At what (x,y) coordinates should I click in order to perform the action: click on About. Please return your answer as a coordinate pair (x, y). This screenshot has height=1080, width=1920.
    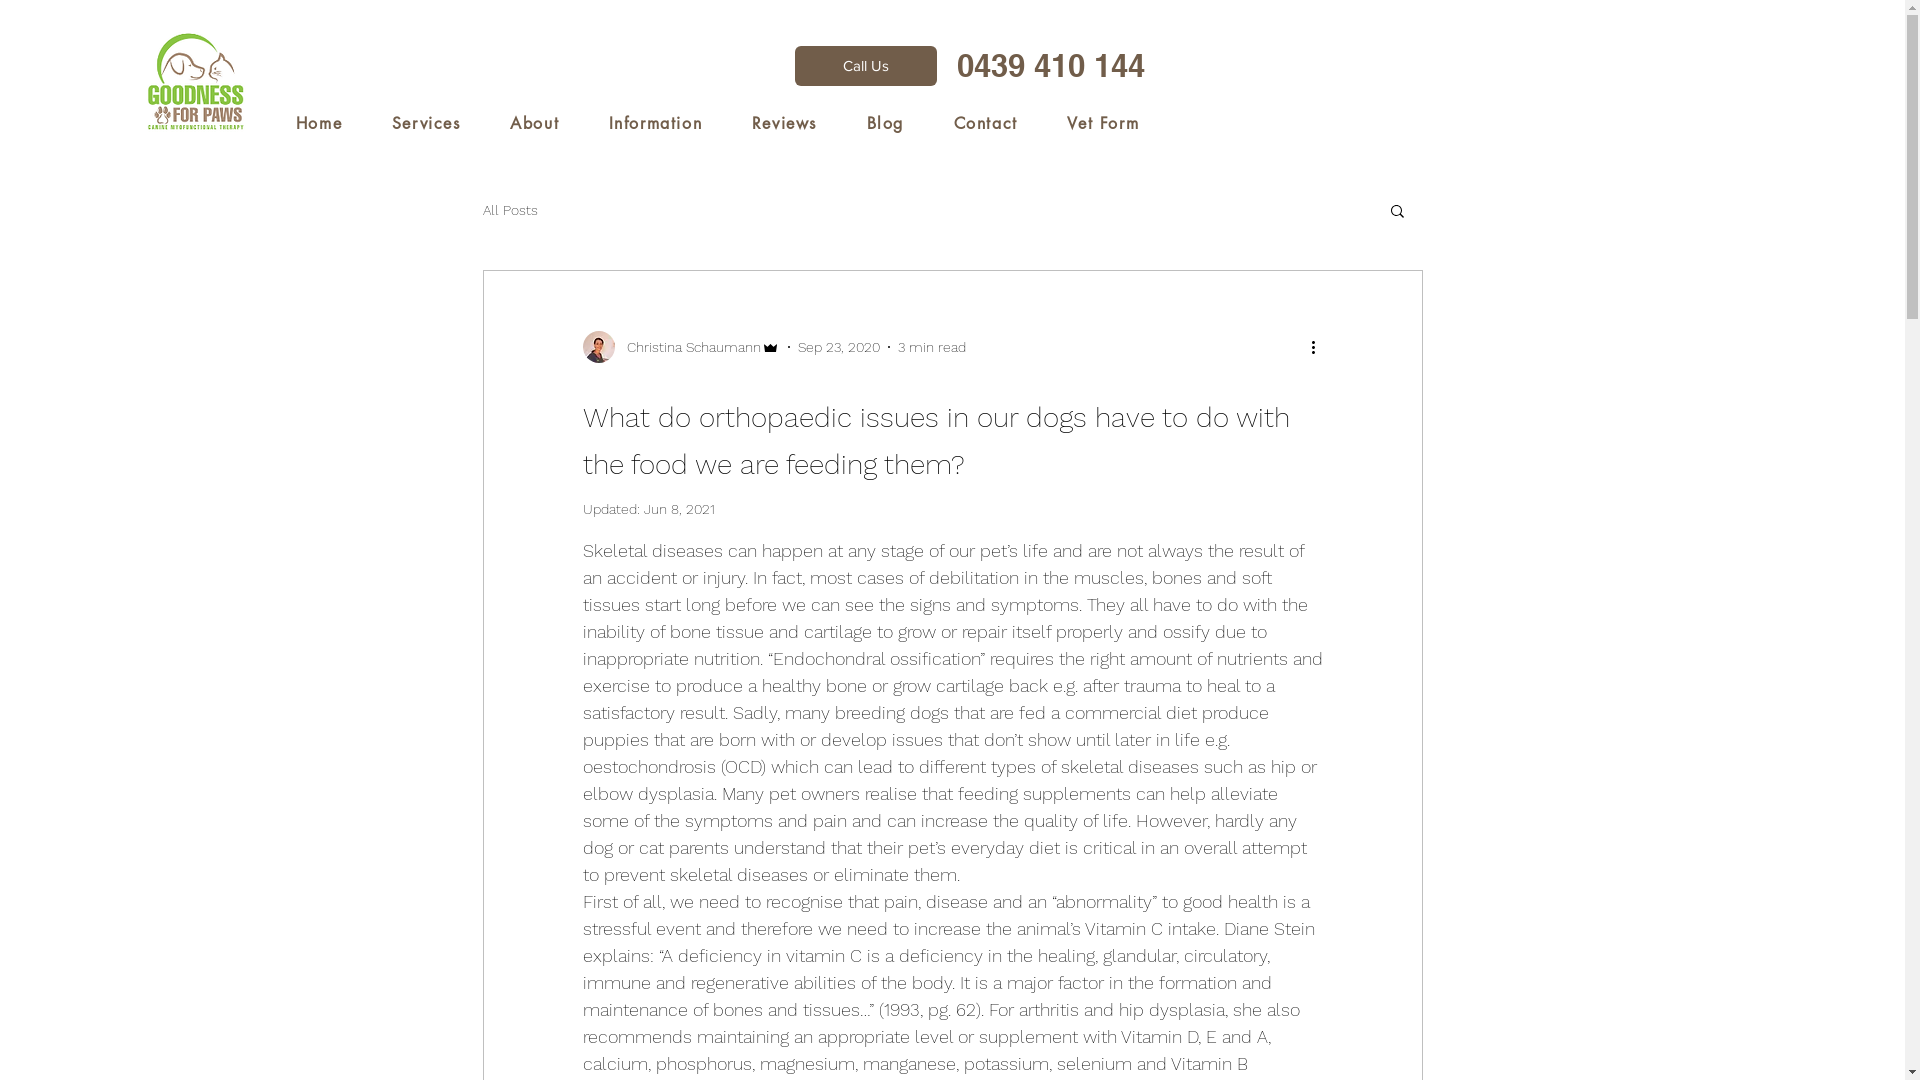
    Looking at the image, I should click on (534, 124).